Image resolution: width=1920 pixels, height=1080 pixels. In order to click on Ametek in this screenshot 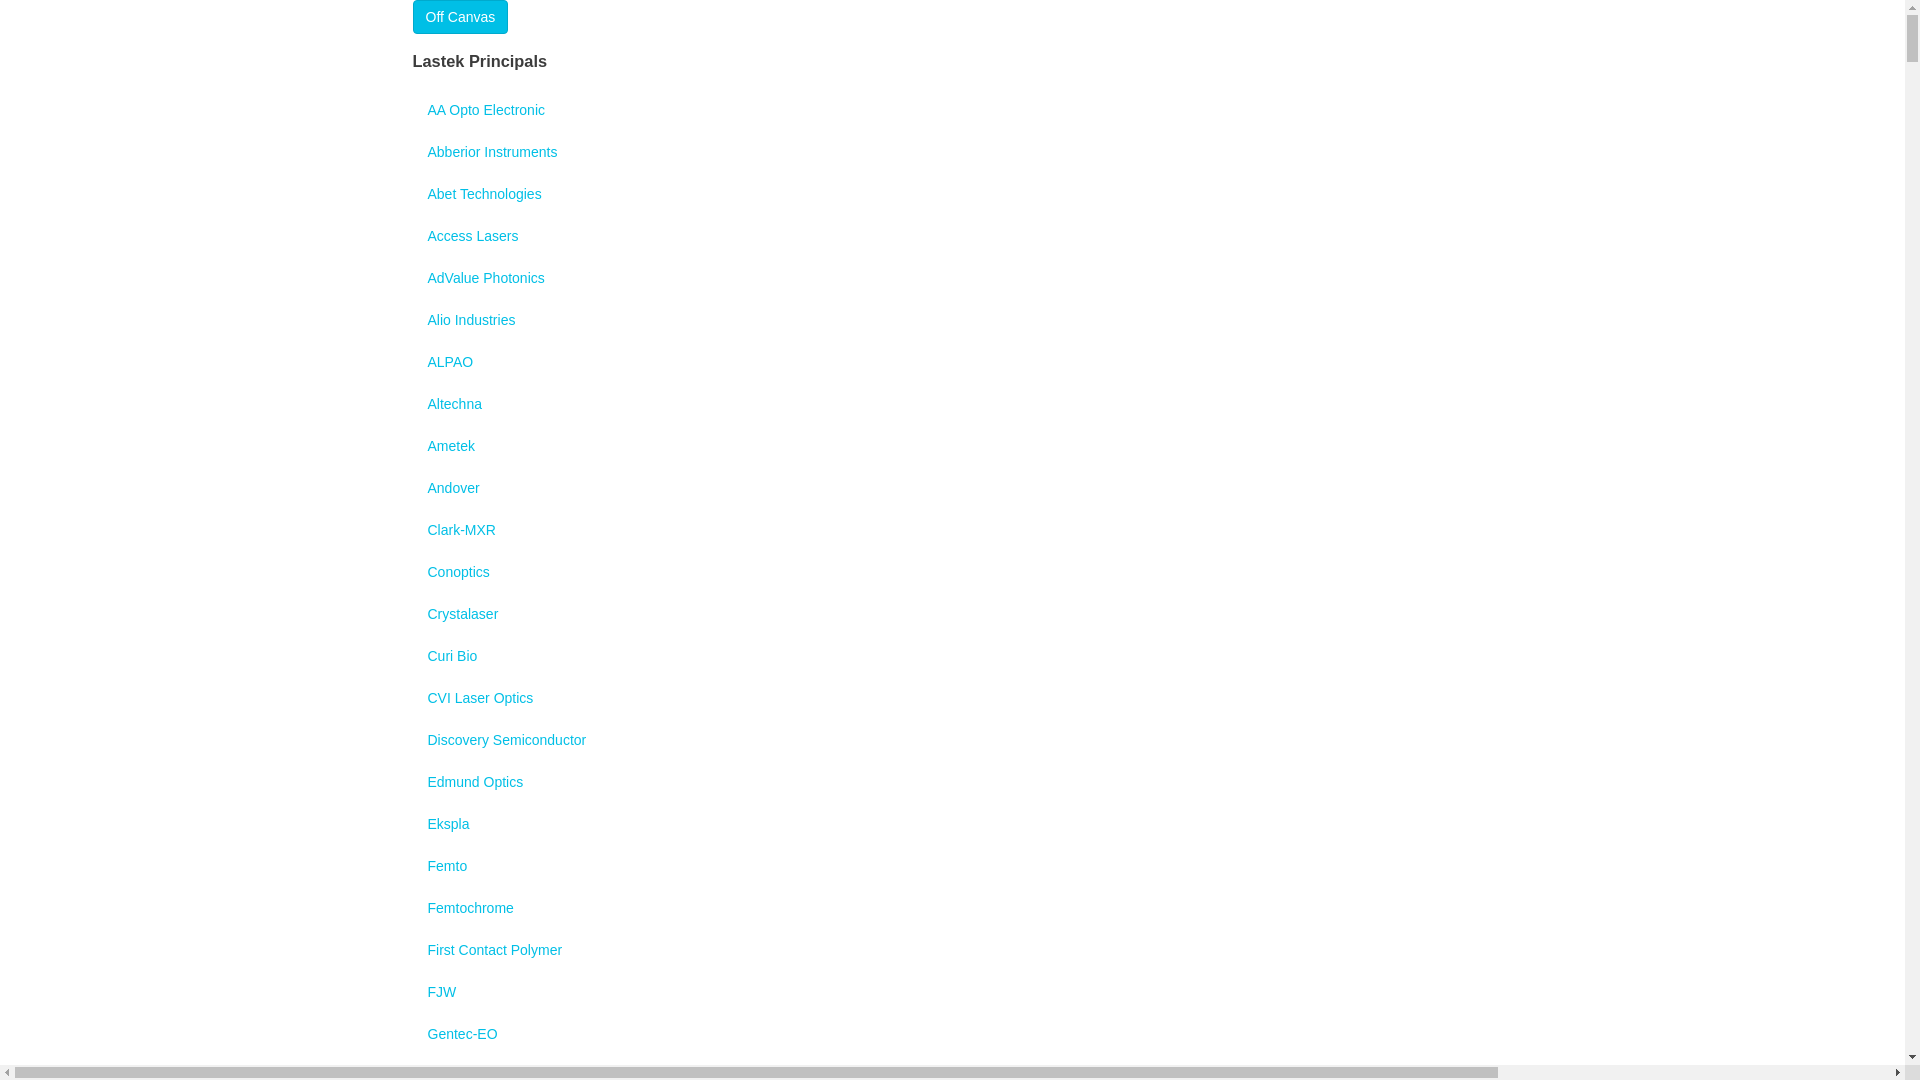, I will do `click(952, 446)`.